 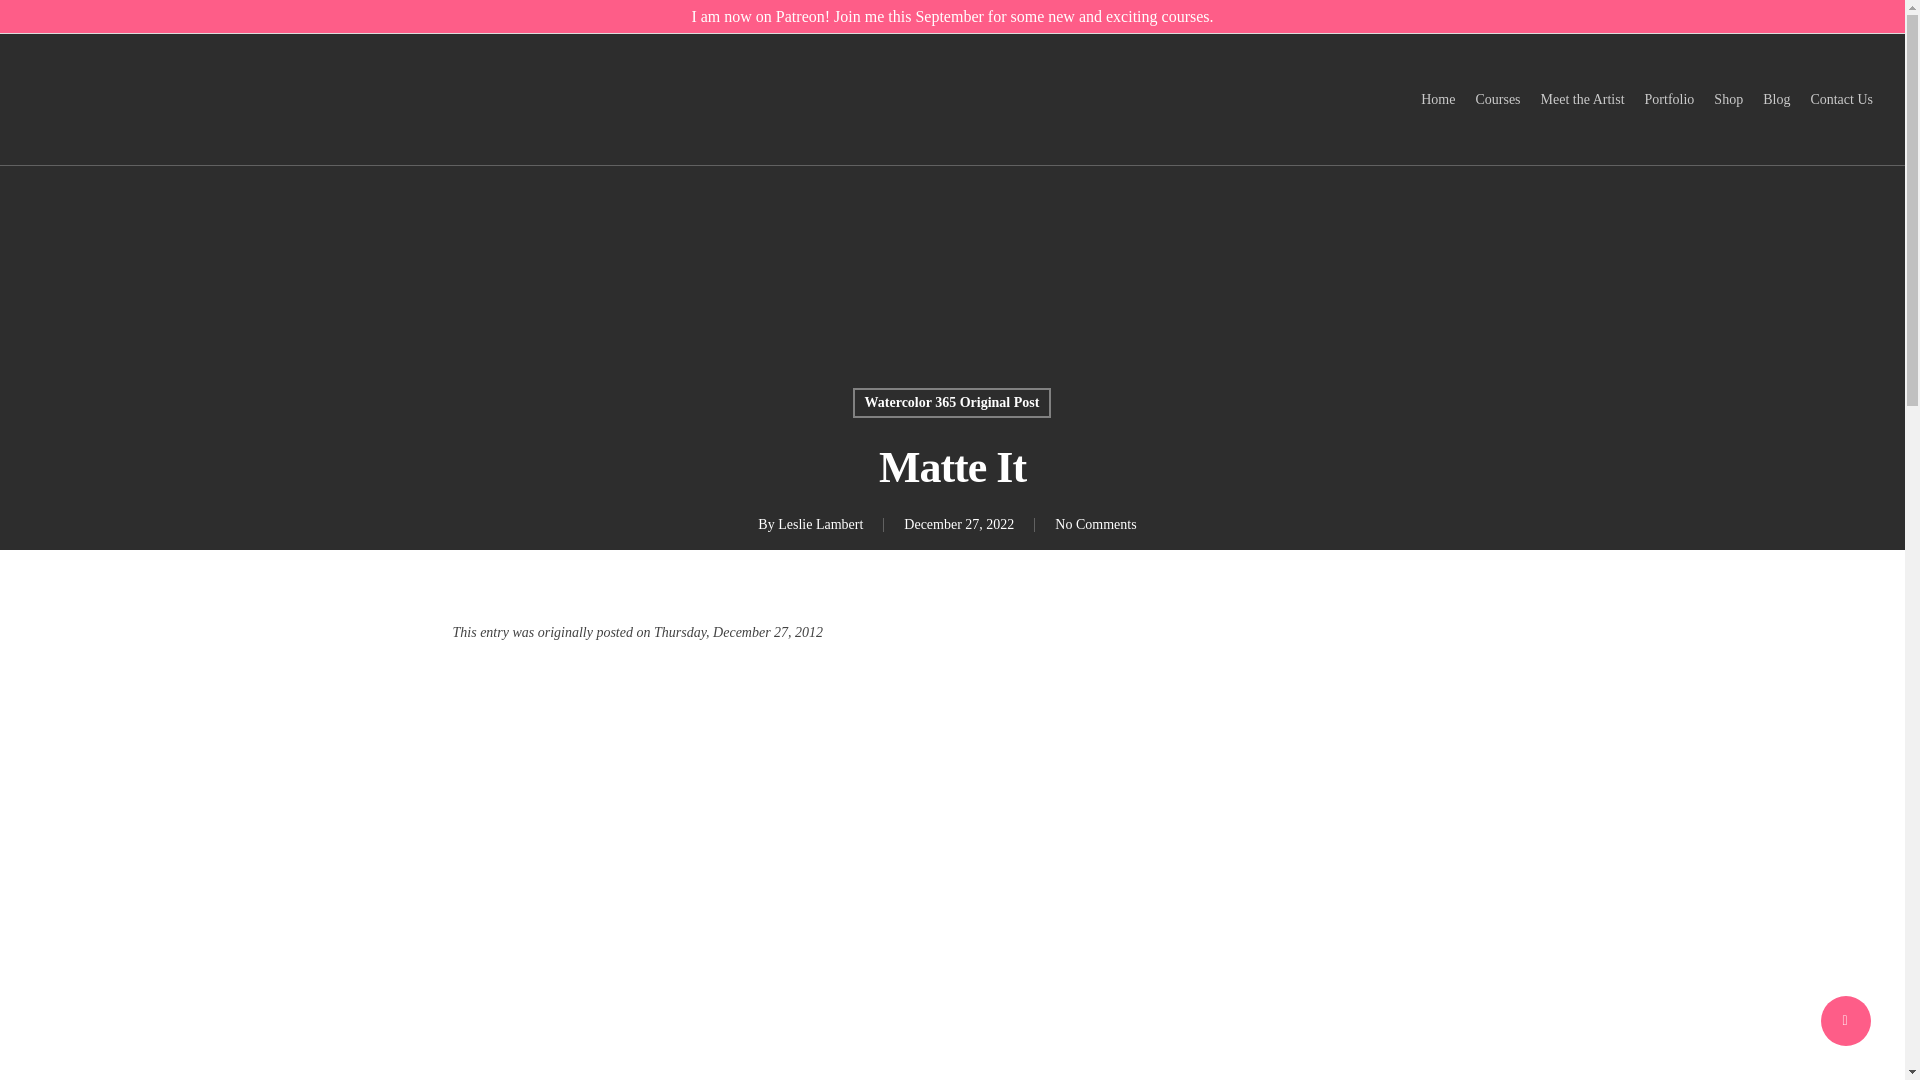 I want to click on Shop, so click(x=1728, y=100).